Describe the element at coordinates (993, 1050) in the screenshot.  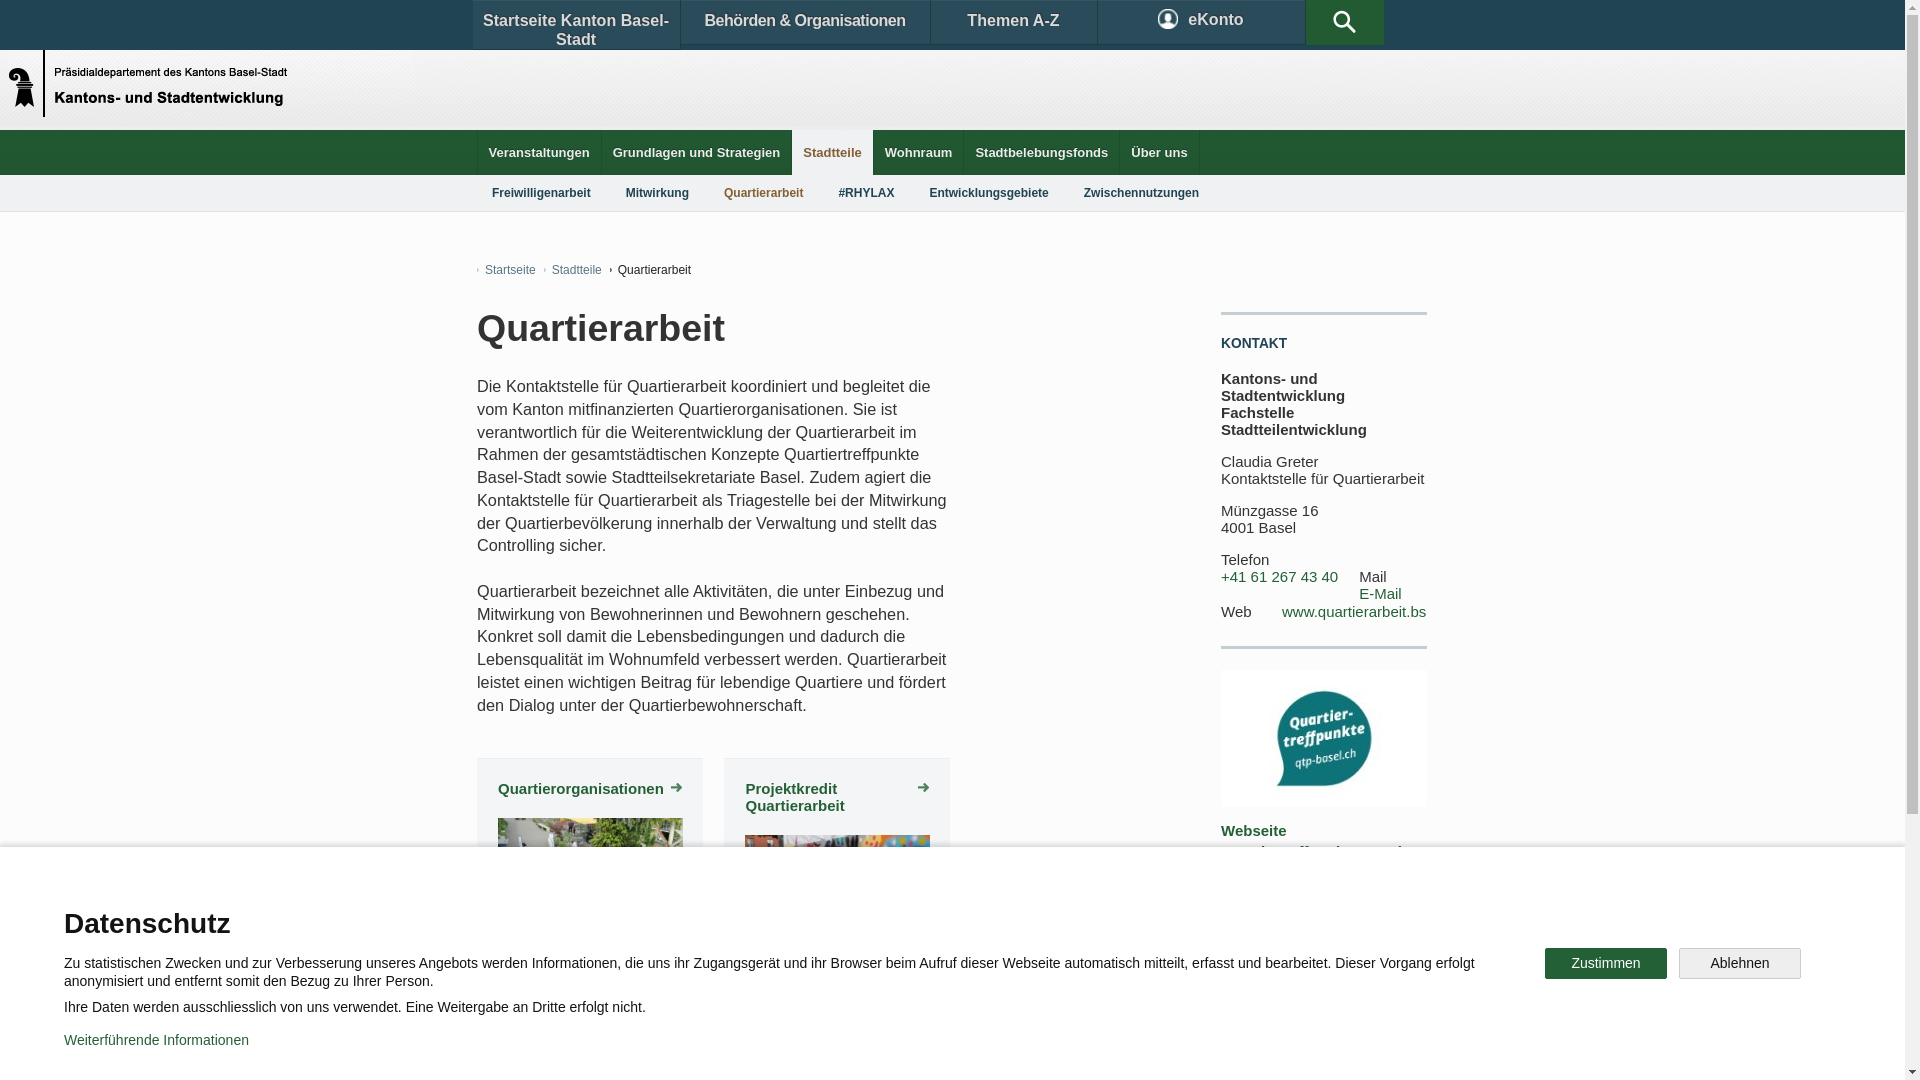
I see `Zur mobilen Ansicht` at that location.